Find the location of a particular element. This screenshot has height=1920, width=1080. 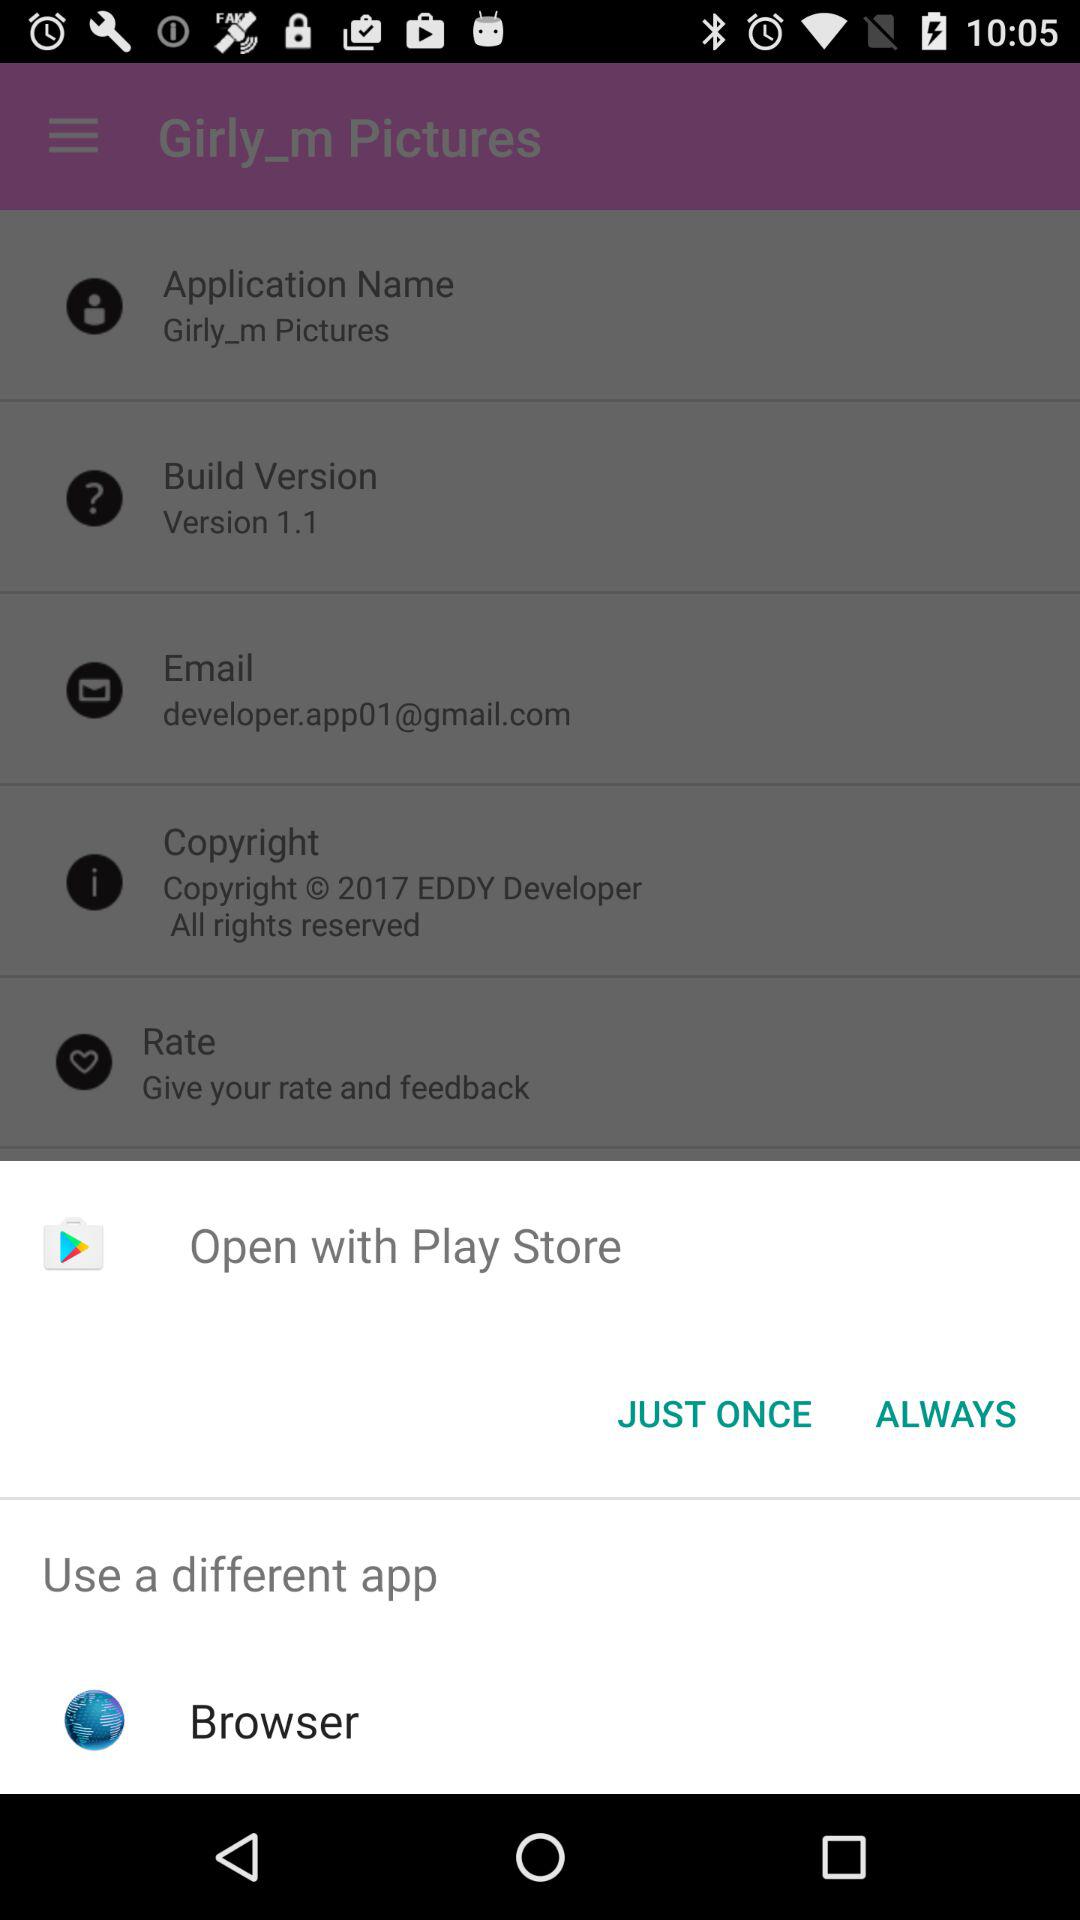

flip to the always icon is located at coordinates (946, 1413).